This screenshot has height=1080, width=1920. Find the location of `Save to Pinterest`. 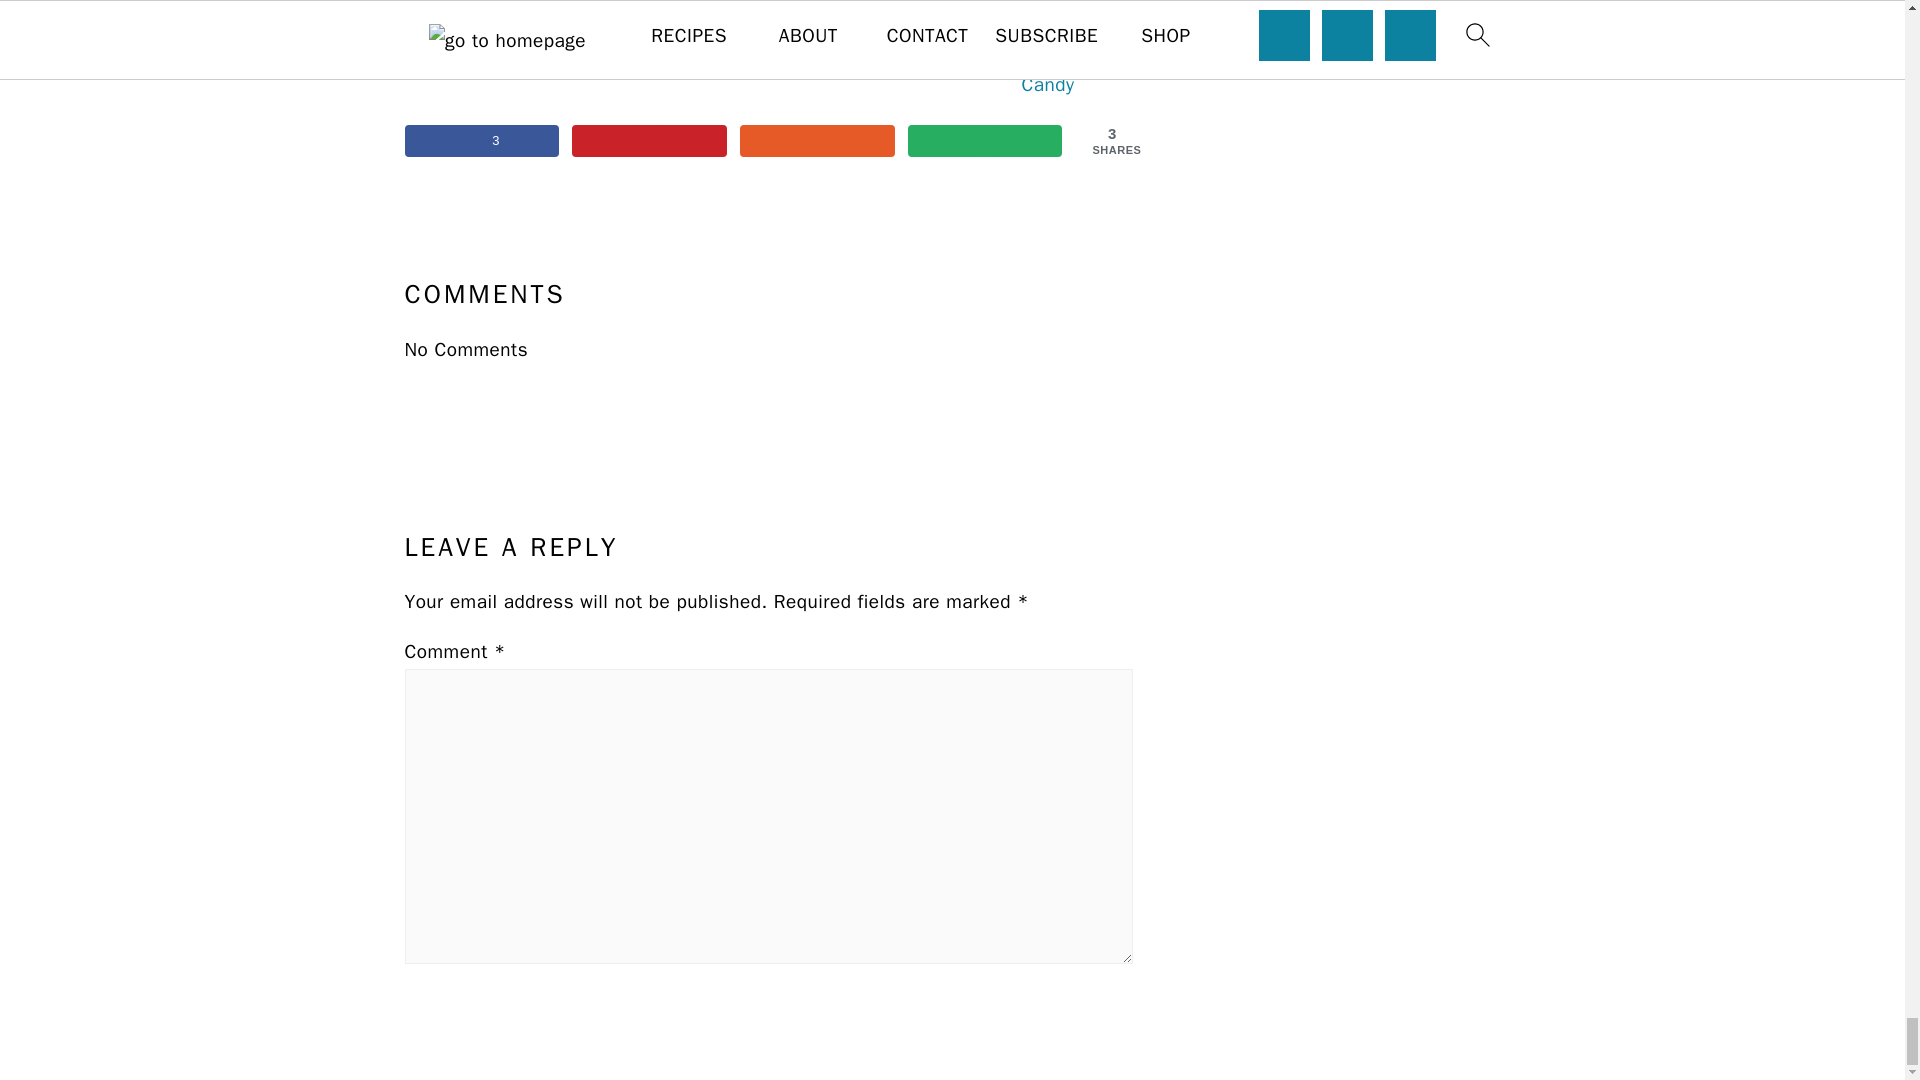

Save to Pinterest is located at coordinates (650, 140).